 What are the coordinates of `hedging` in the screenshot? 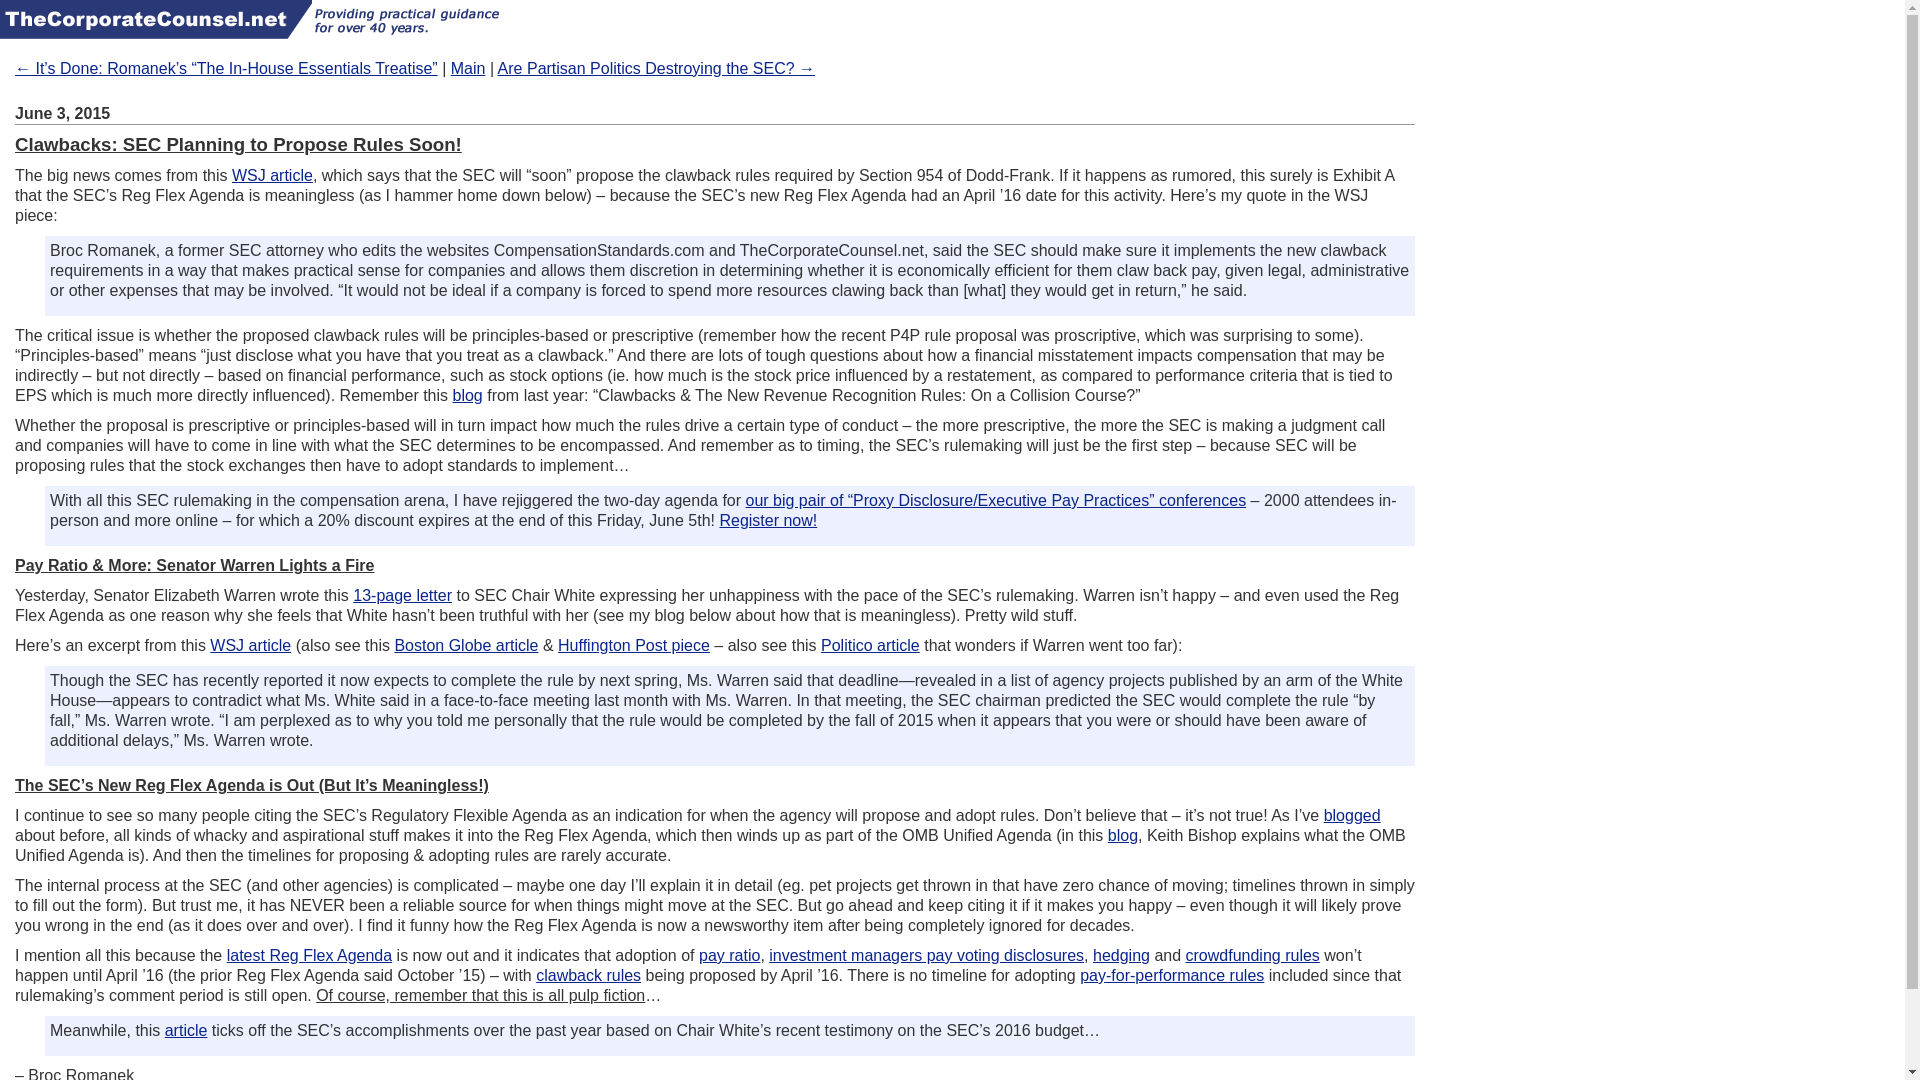 It's located at (1121, 956).